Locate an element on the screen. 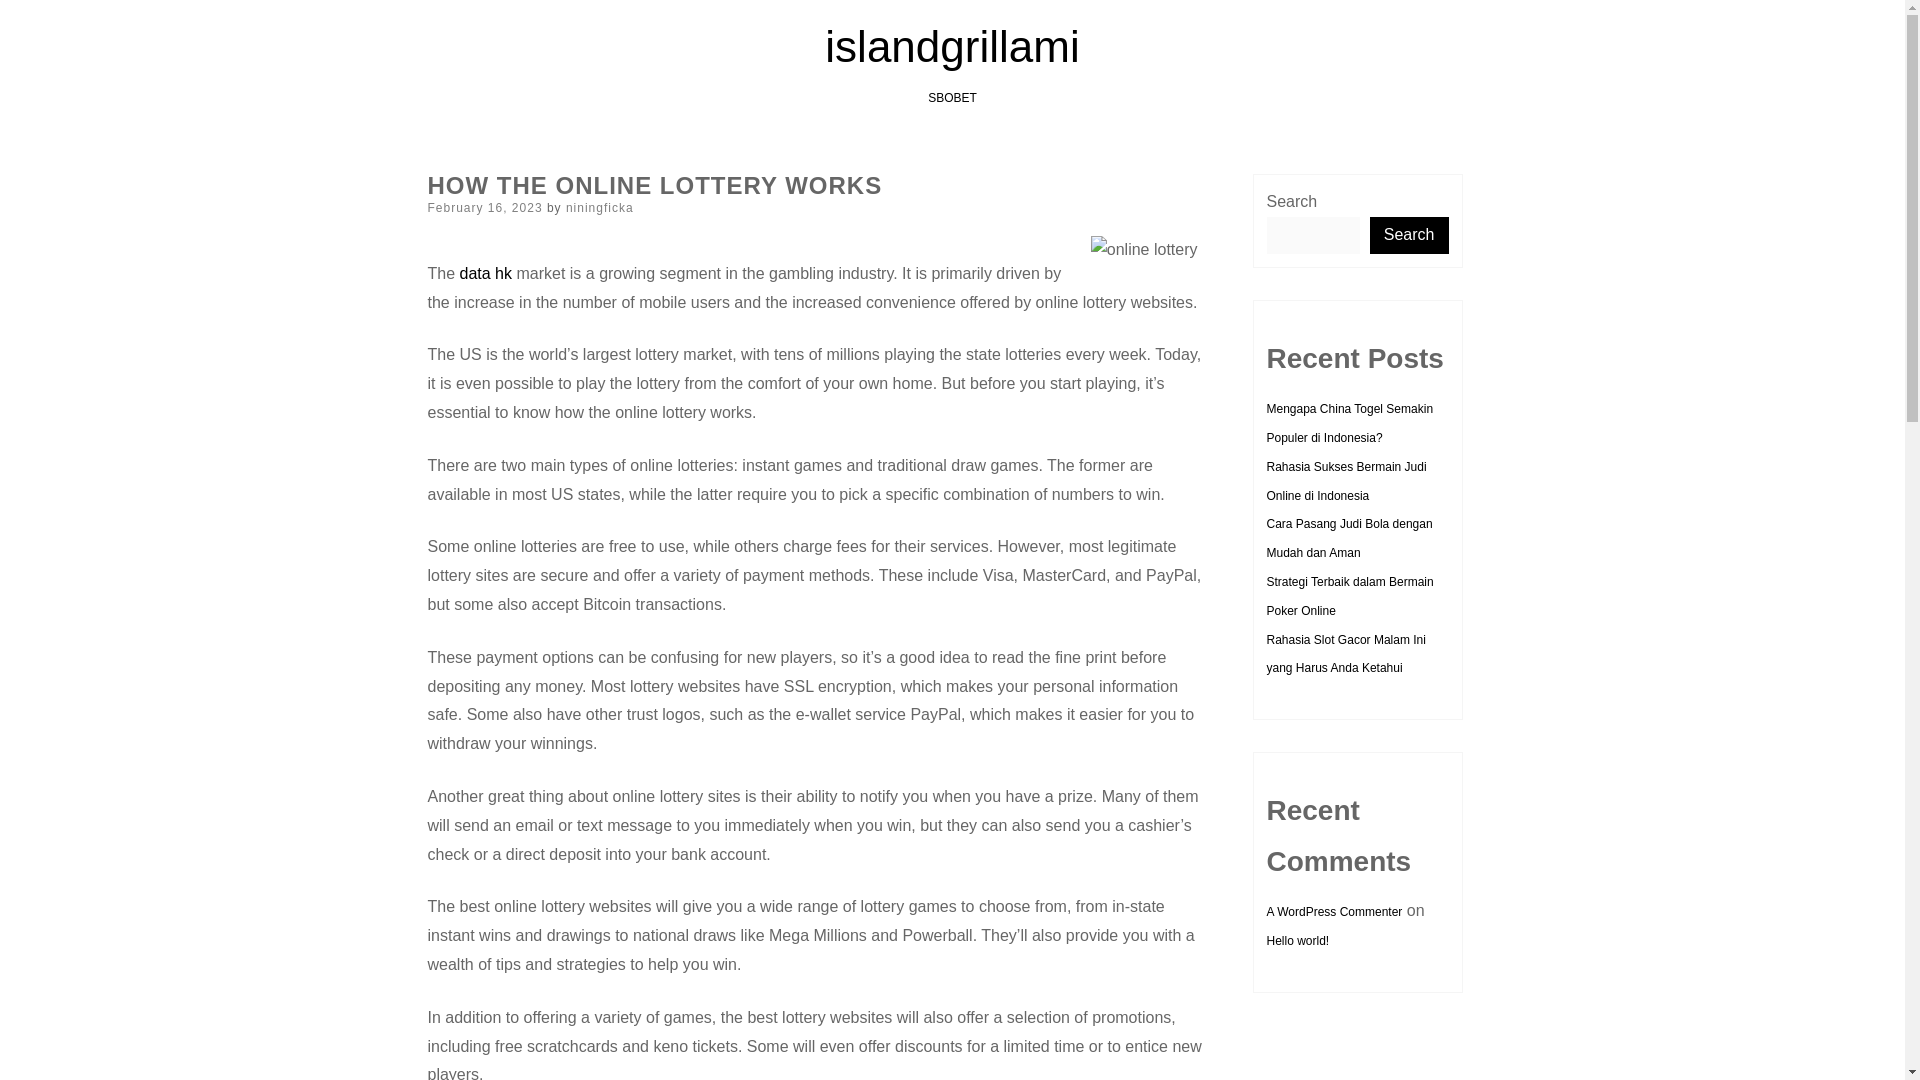 Image resolution: width=1920 pixels, height=1080 pixels. Rahasia Sukses Bermain Judi Online di Indonesia is located at coordinates (1346, 482).